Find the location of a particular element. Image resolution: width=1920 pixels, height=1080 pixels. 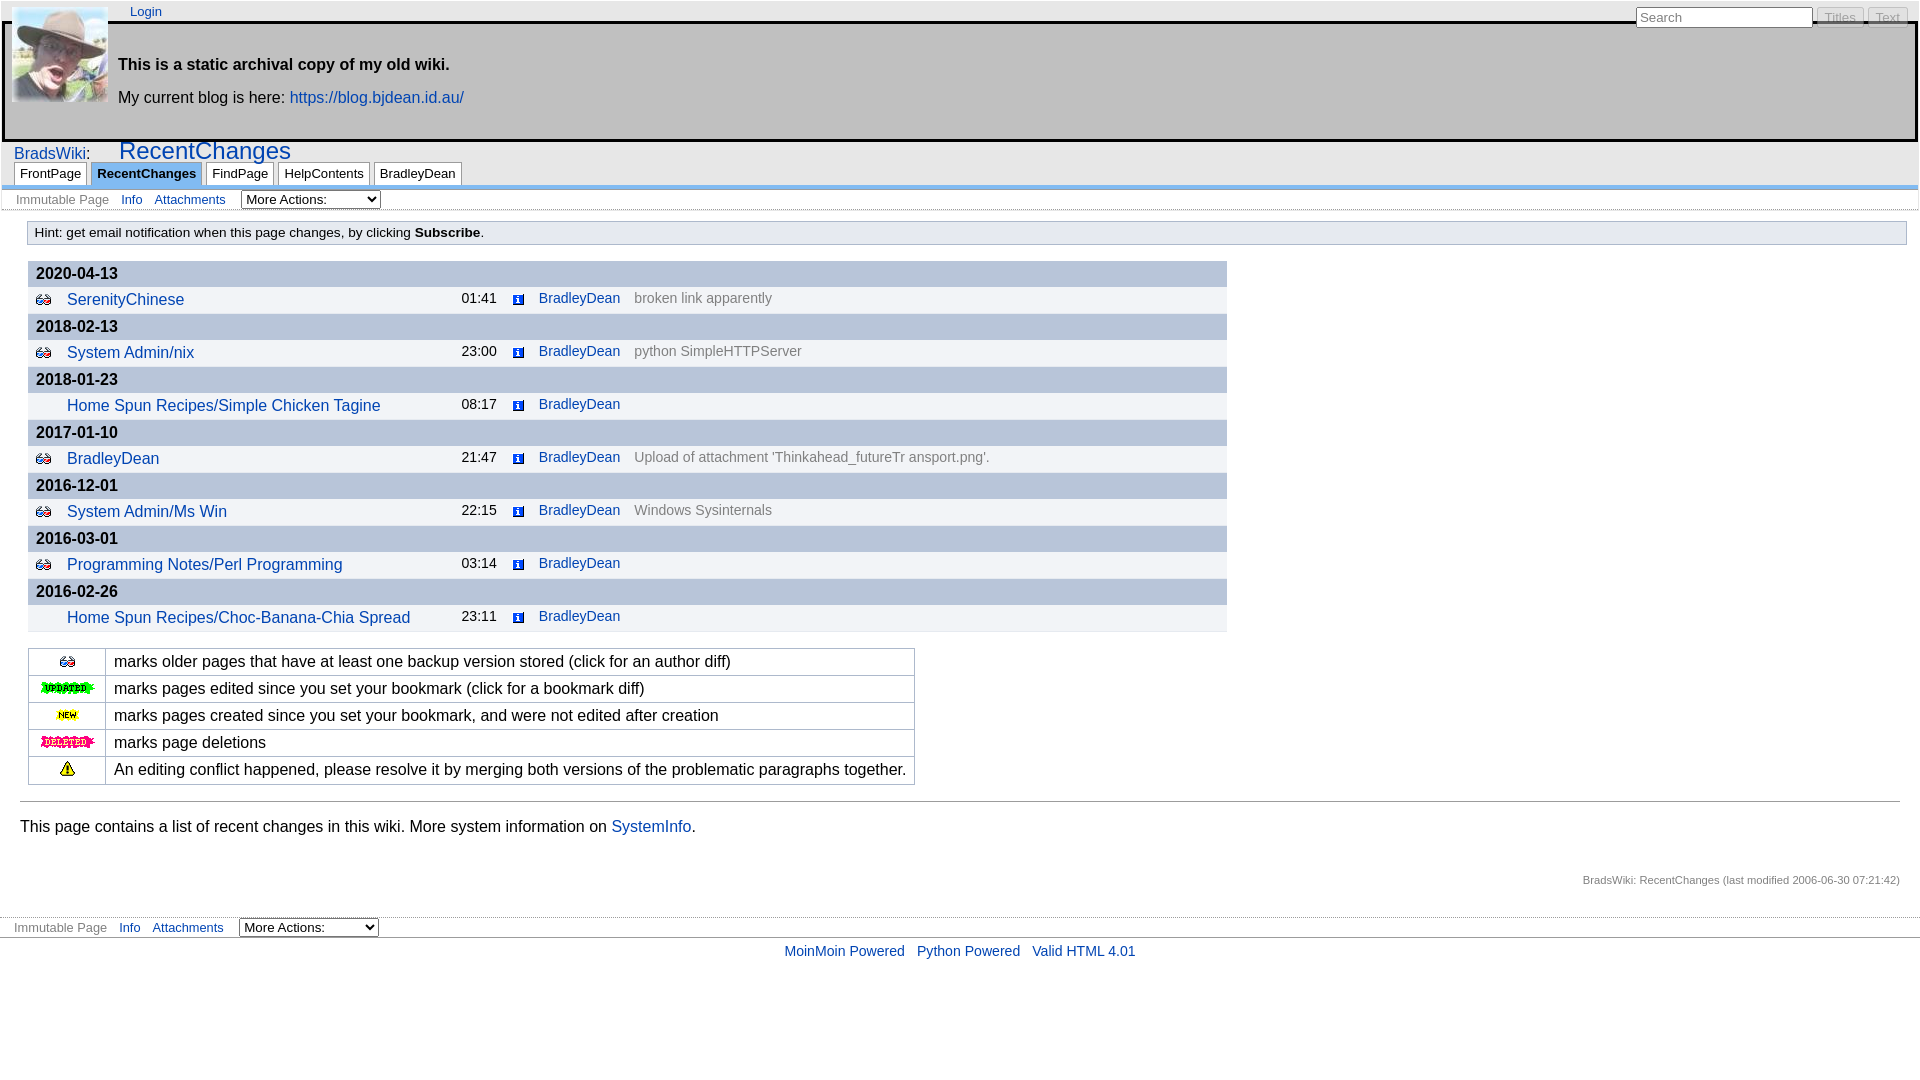

Info is located at coordinates (518, 458).